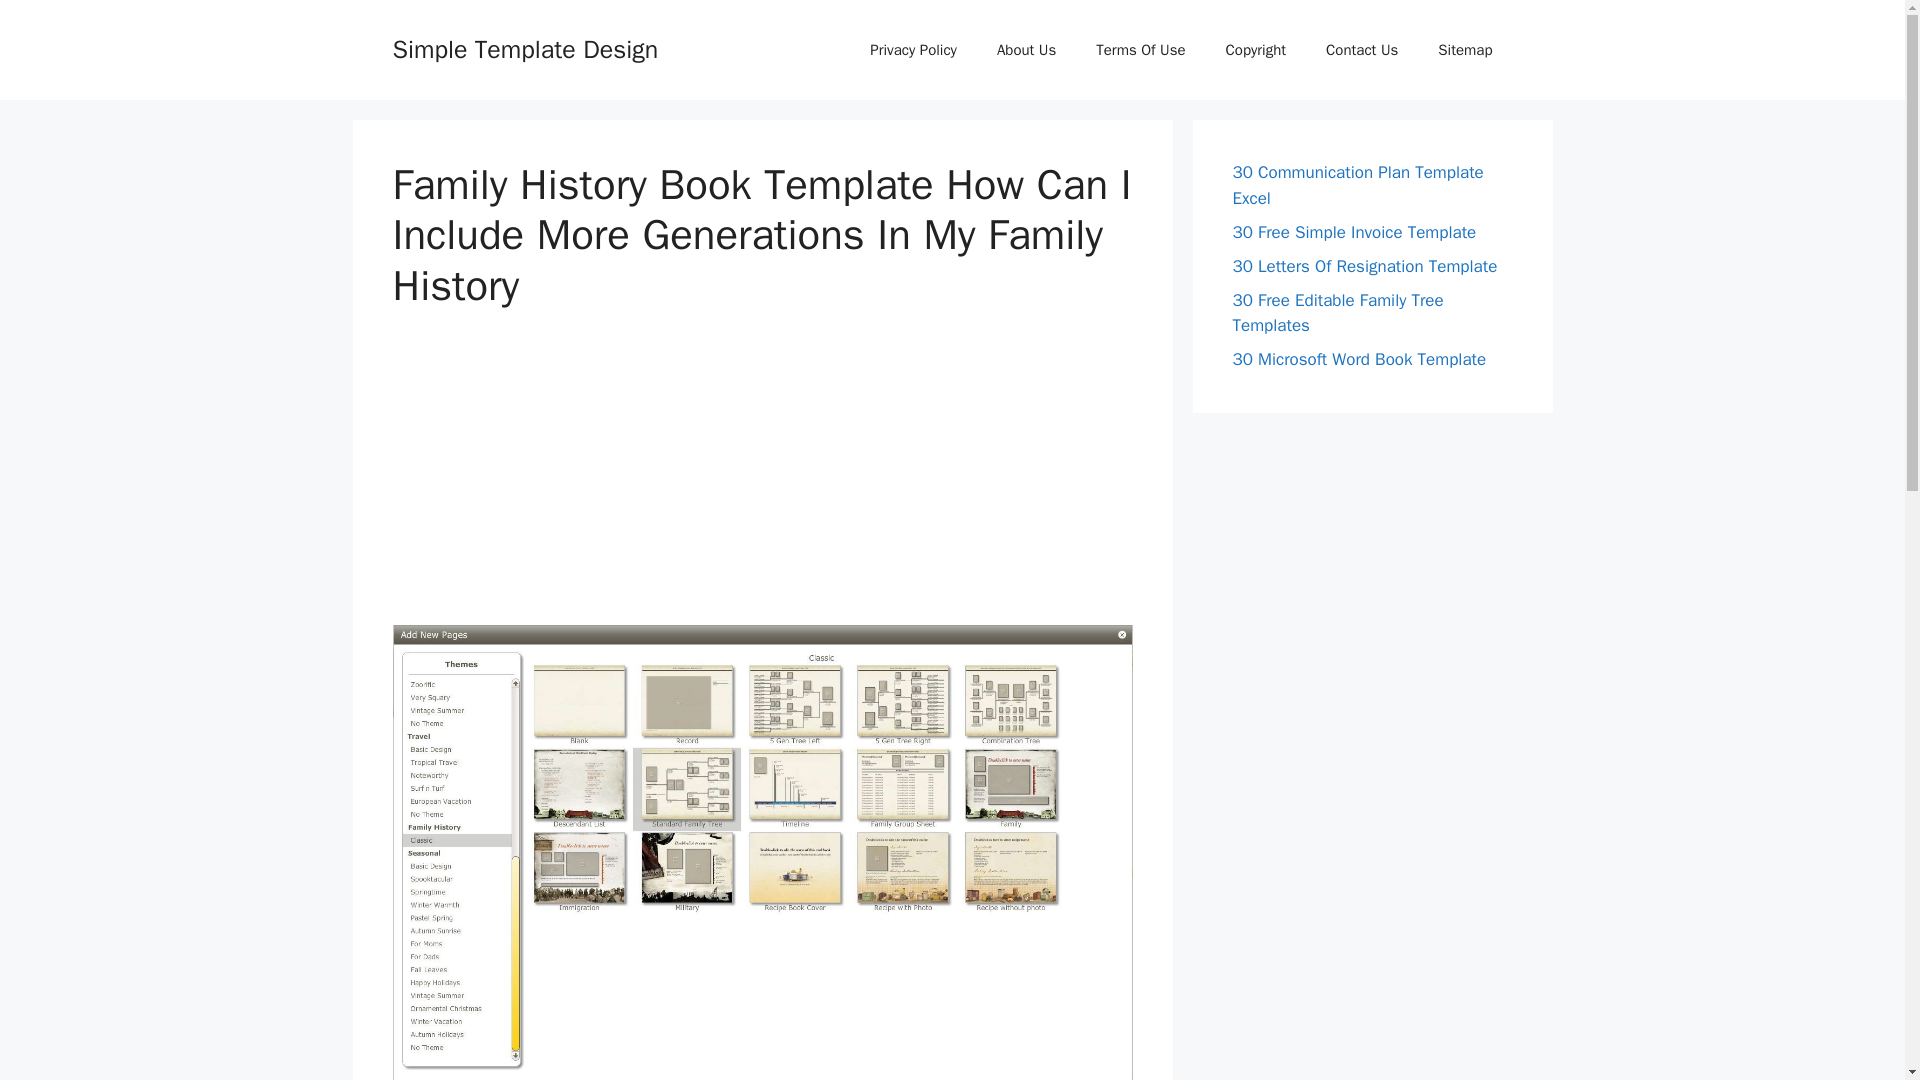 The height and width of the screenshot is (1080, 1920). What do you see at coordinates (914, 50) in the screenshot?
I see `Privacy Policy` at bounding box center [914, 50].